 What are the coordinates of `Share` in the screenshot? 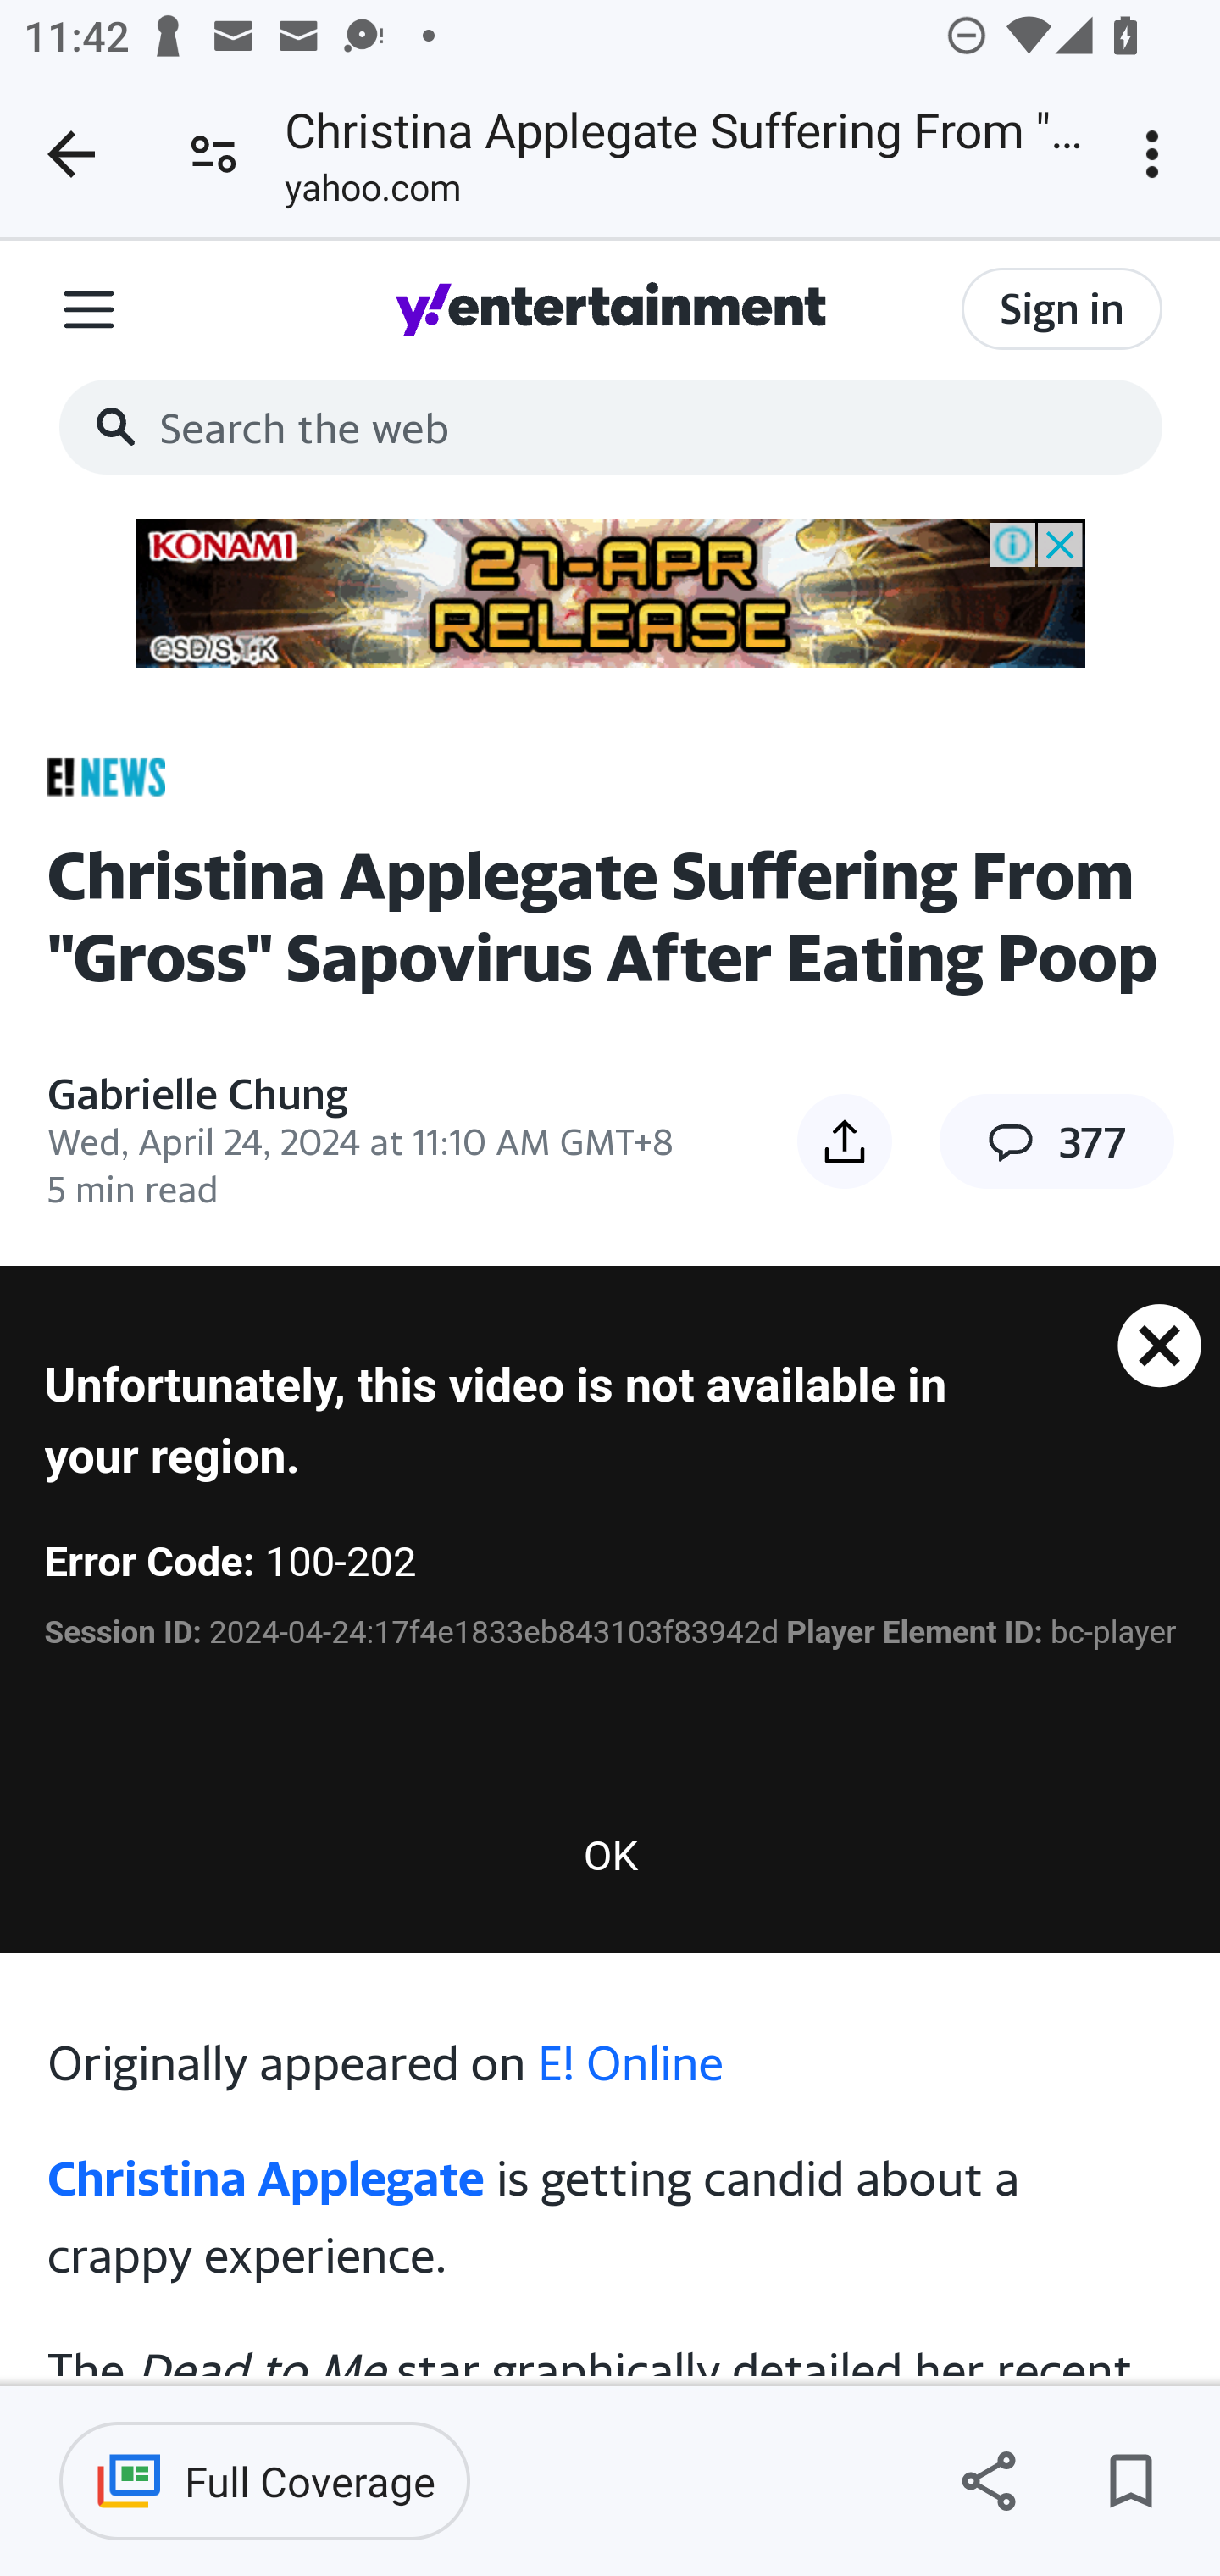 It's located at (988, 2481).